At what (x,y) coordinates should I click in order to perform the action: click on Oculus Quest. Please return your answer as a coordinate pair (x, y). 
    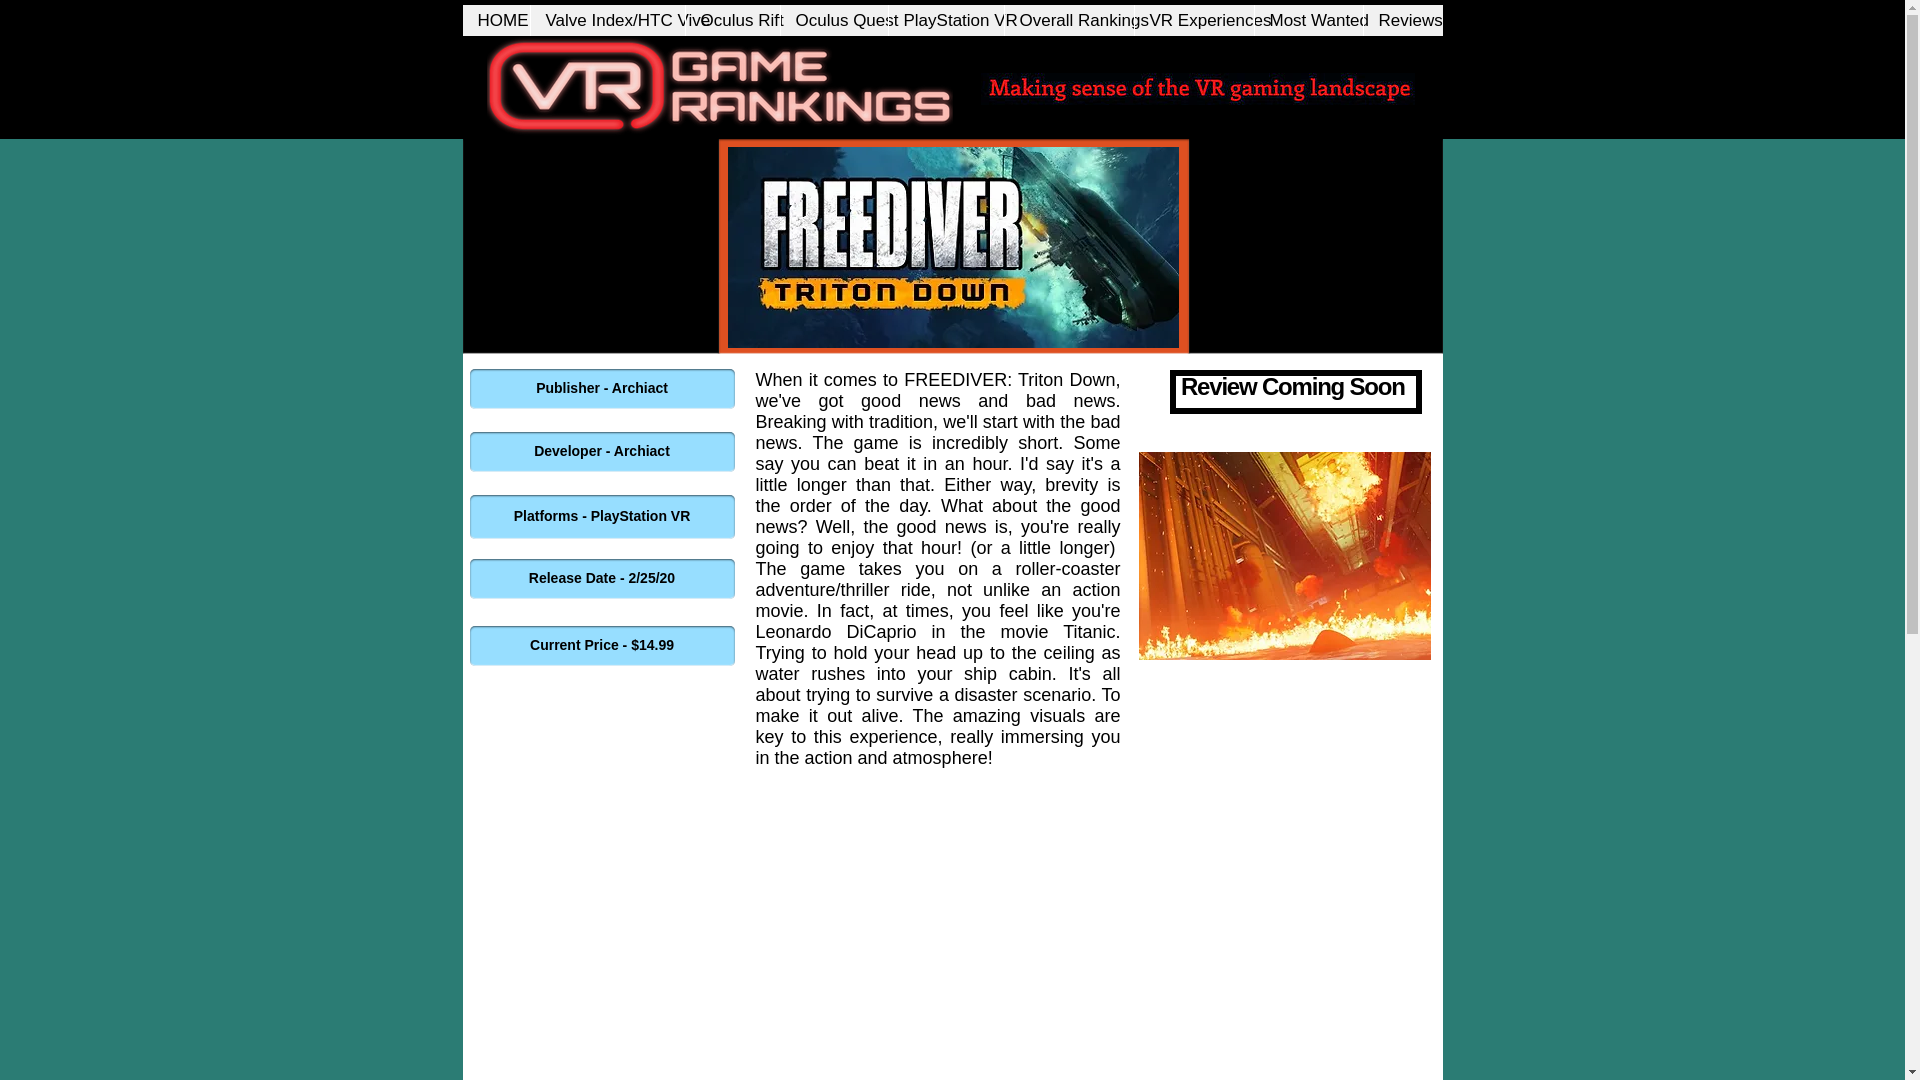
    Looking at the image, I should click on (833, 20).